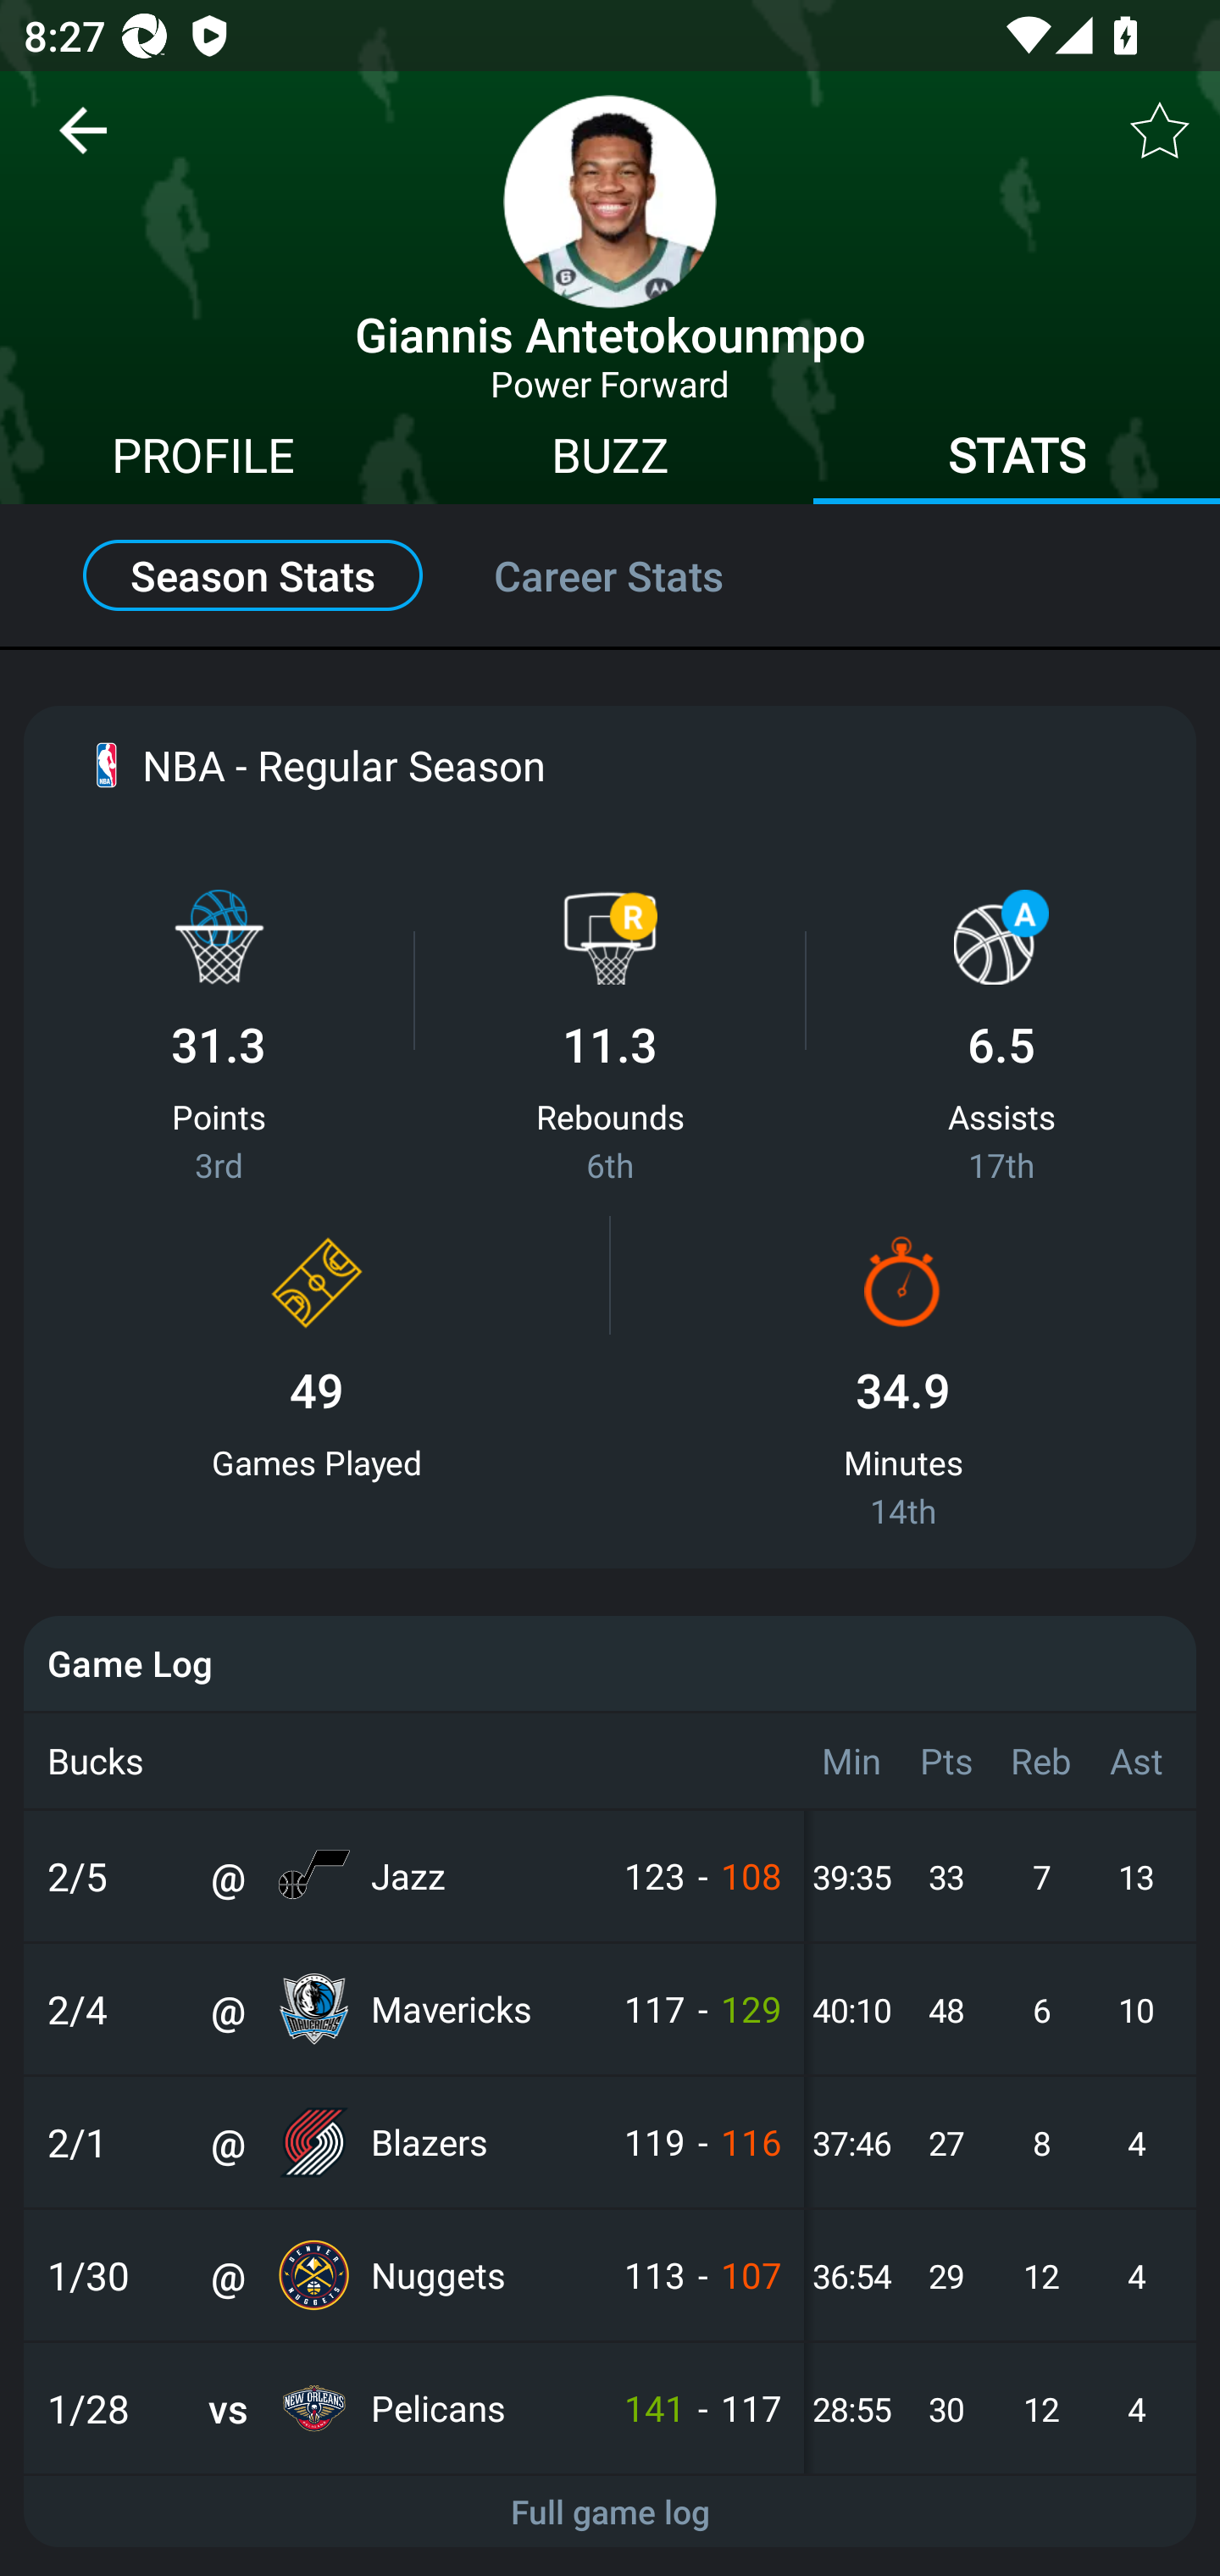 This screenshot has height=2576, width=1220. I want to click on -, so click(703, 2142).